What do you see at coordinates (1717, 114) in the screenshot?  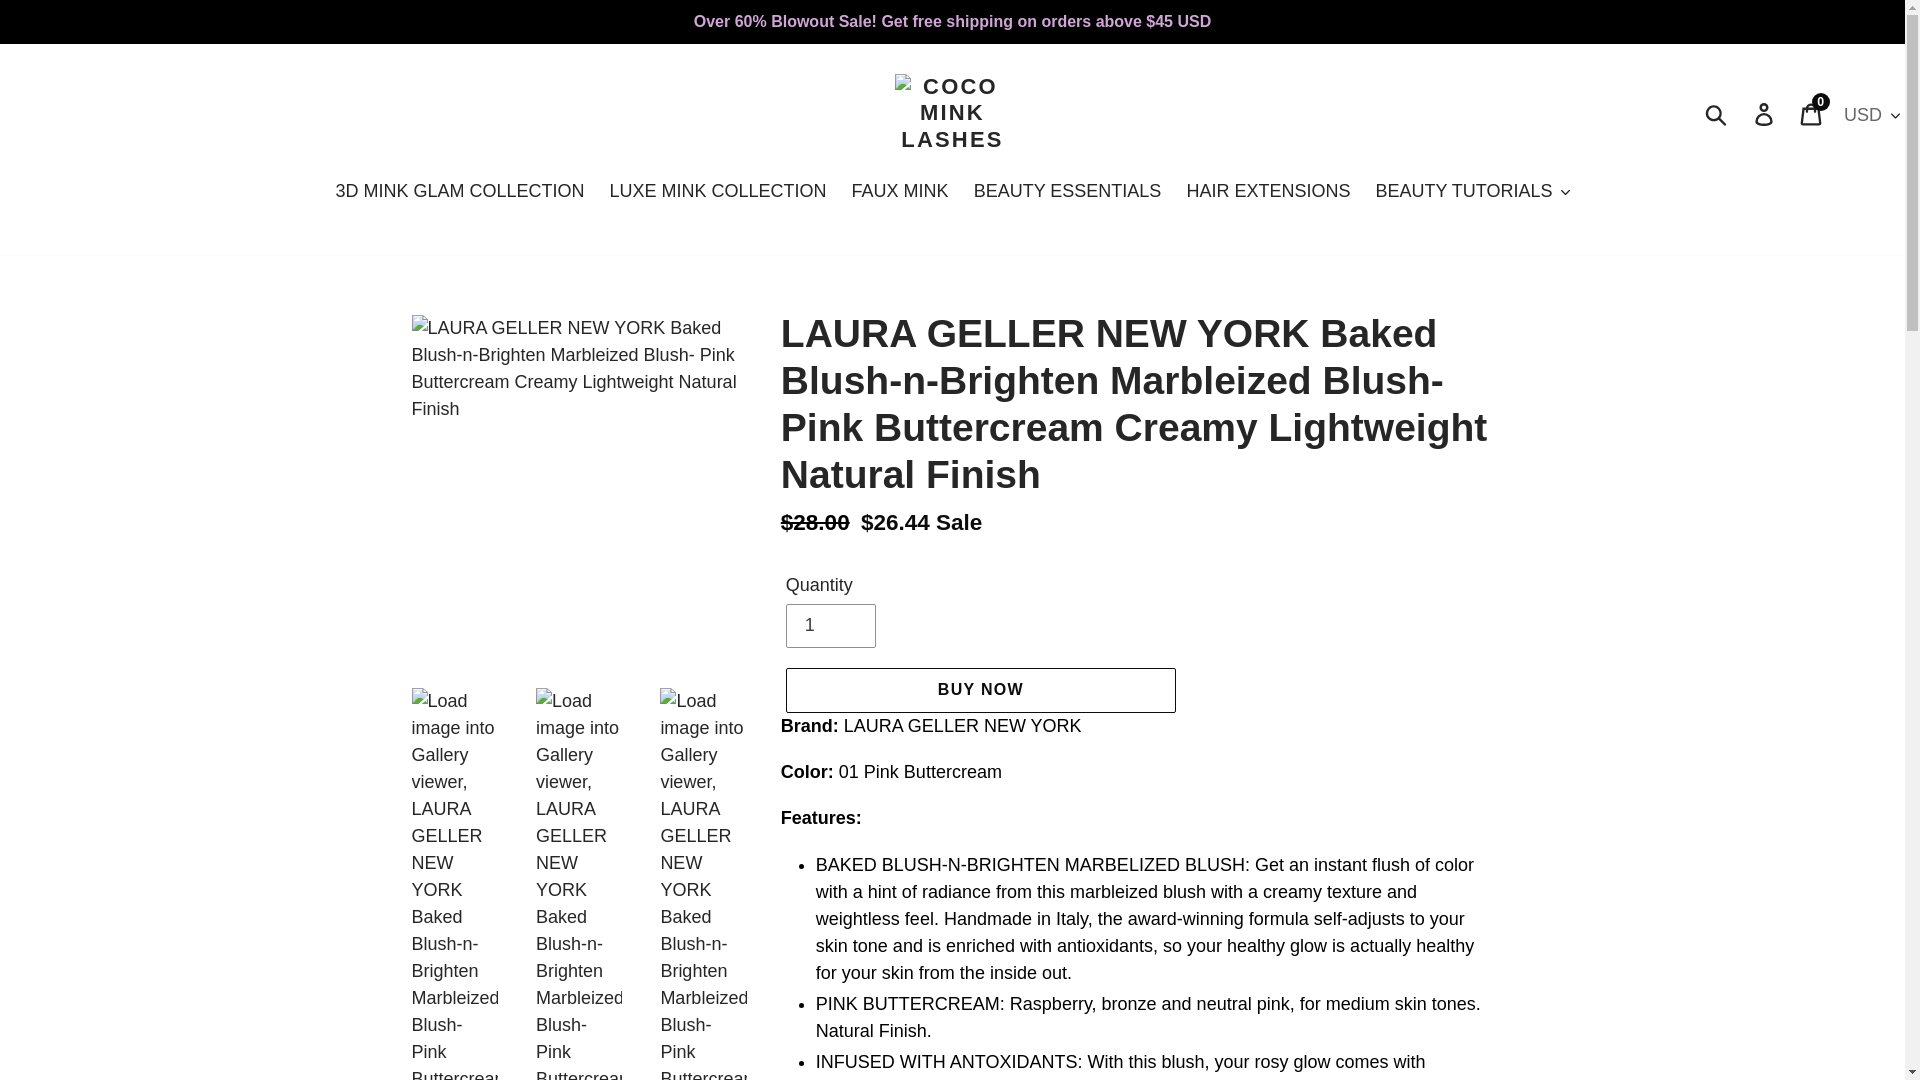 I see `HAIR EXTENSIONS` at bounding box center [1717, 114].